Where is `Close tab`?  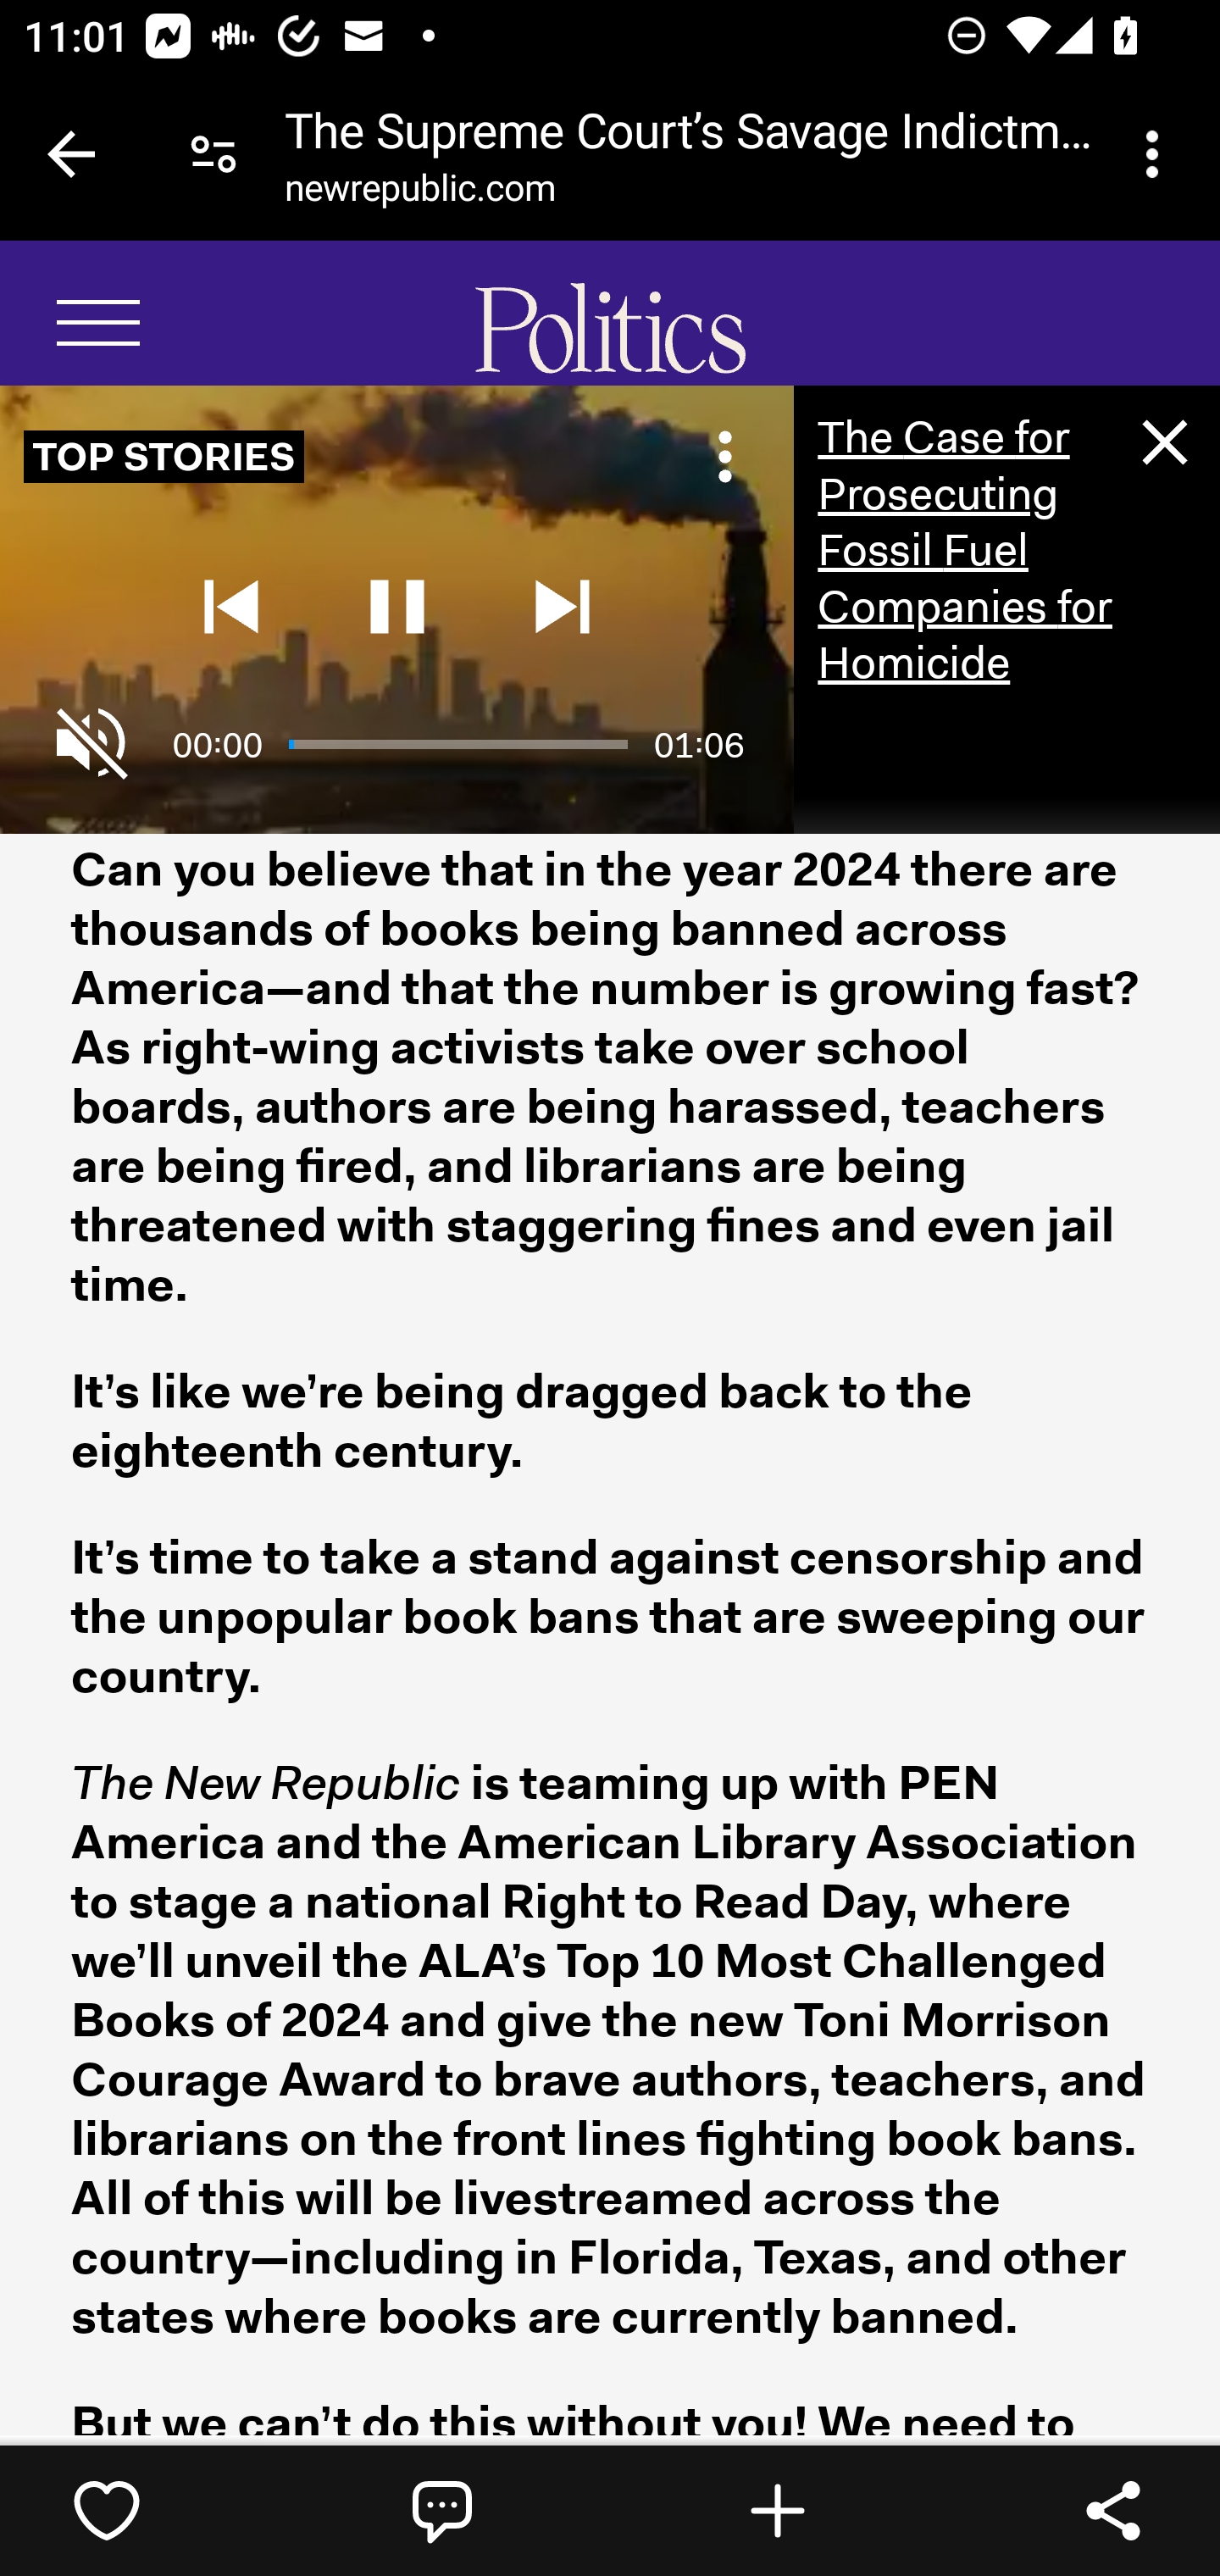 Close tab is located at coordinates (71, 154).